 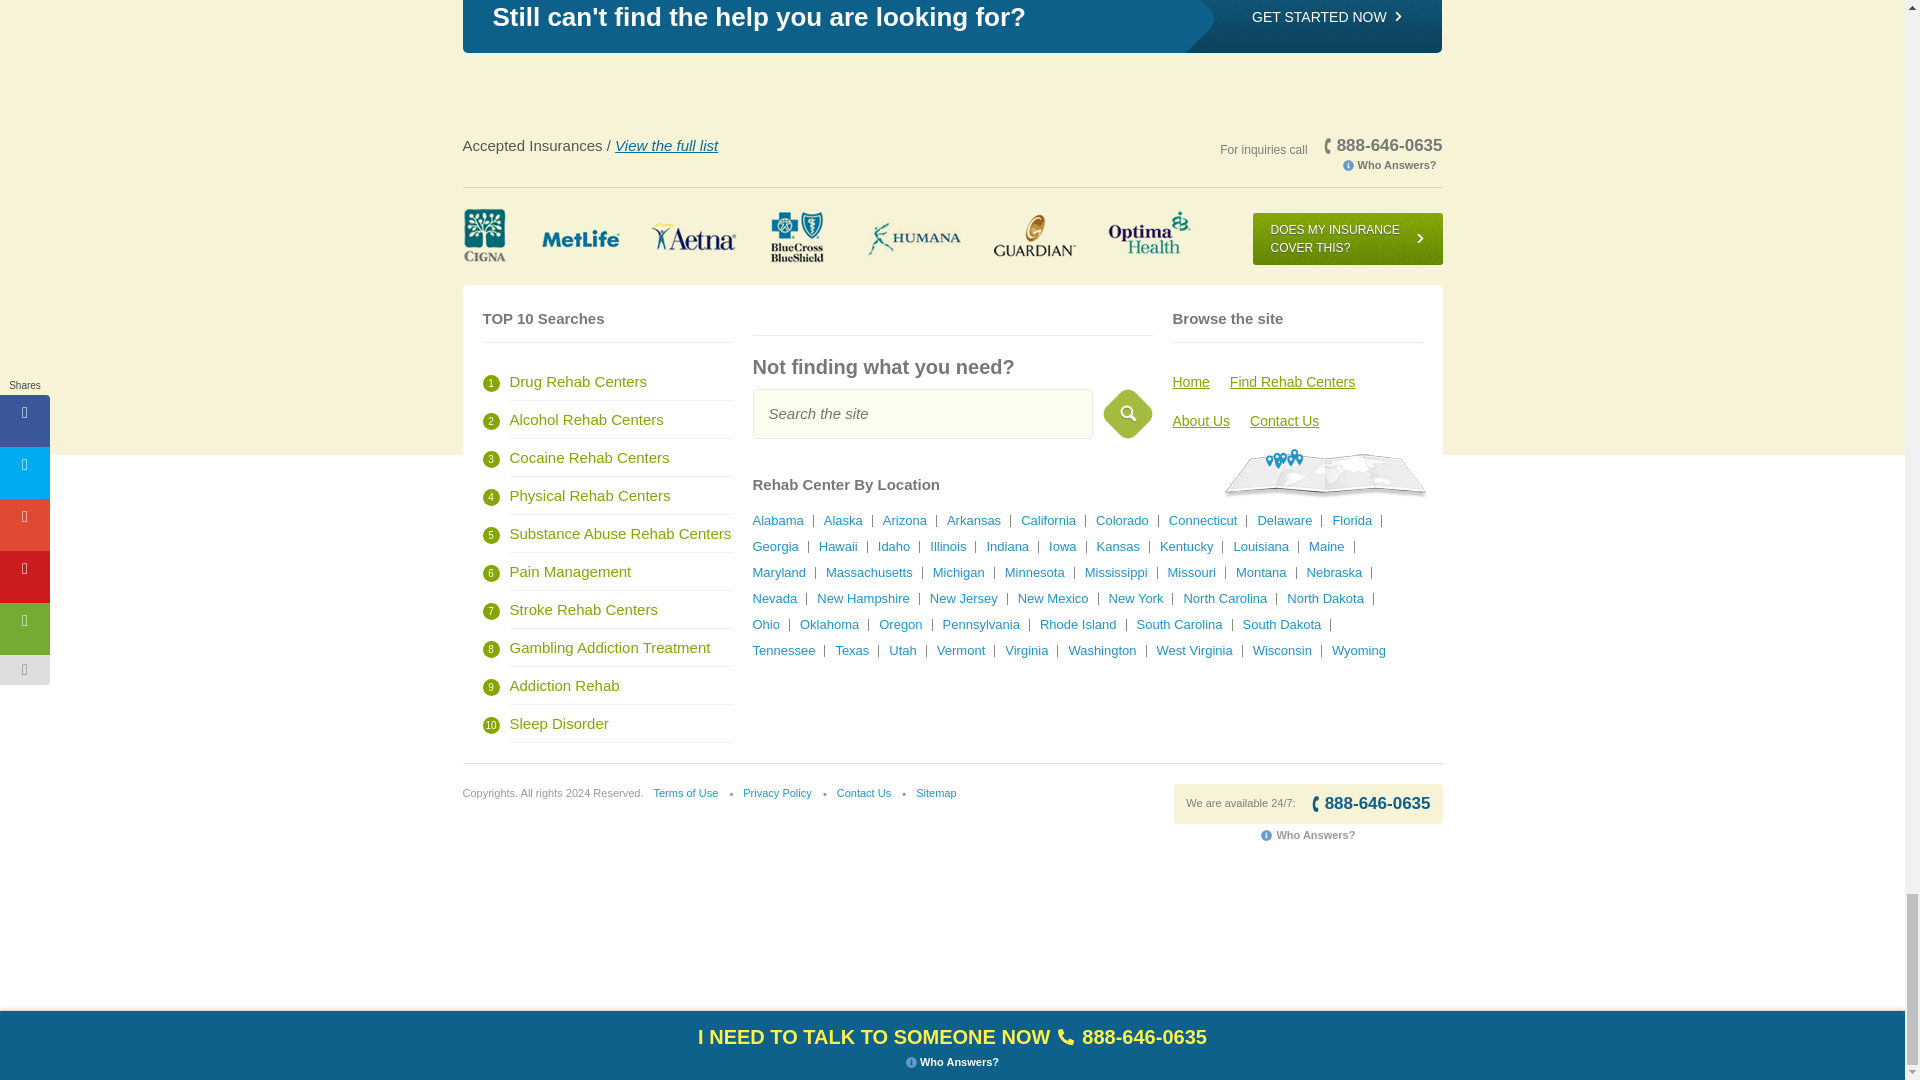 What do you see at coordinates (1204, 520) in the screenshot?
I see `Connecticut Rehab Centers` at bounding box center [1204, 520].